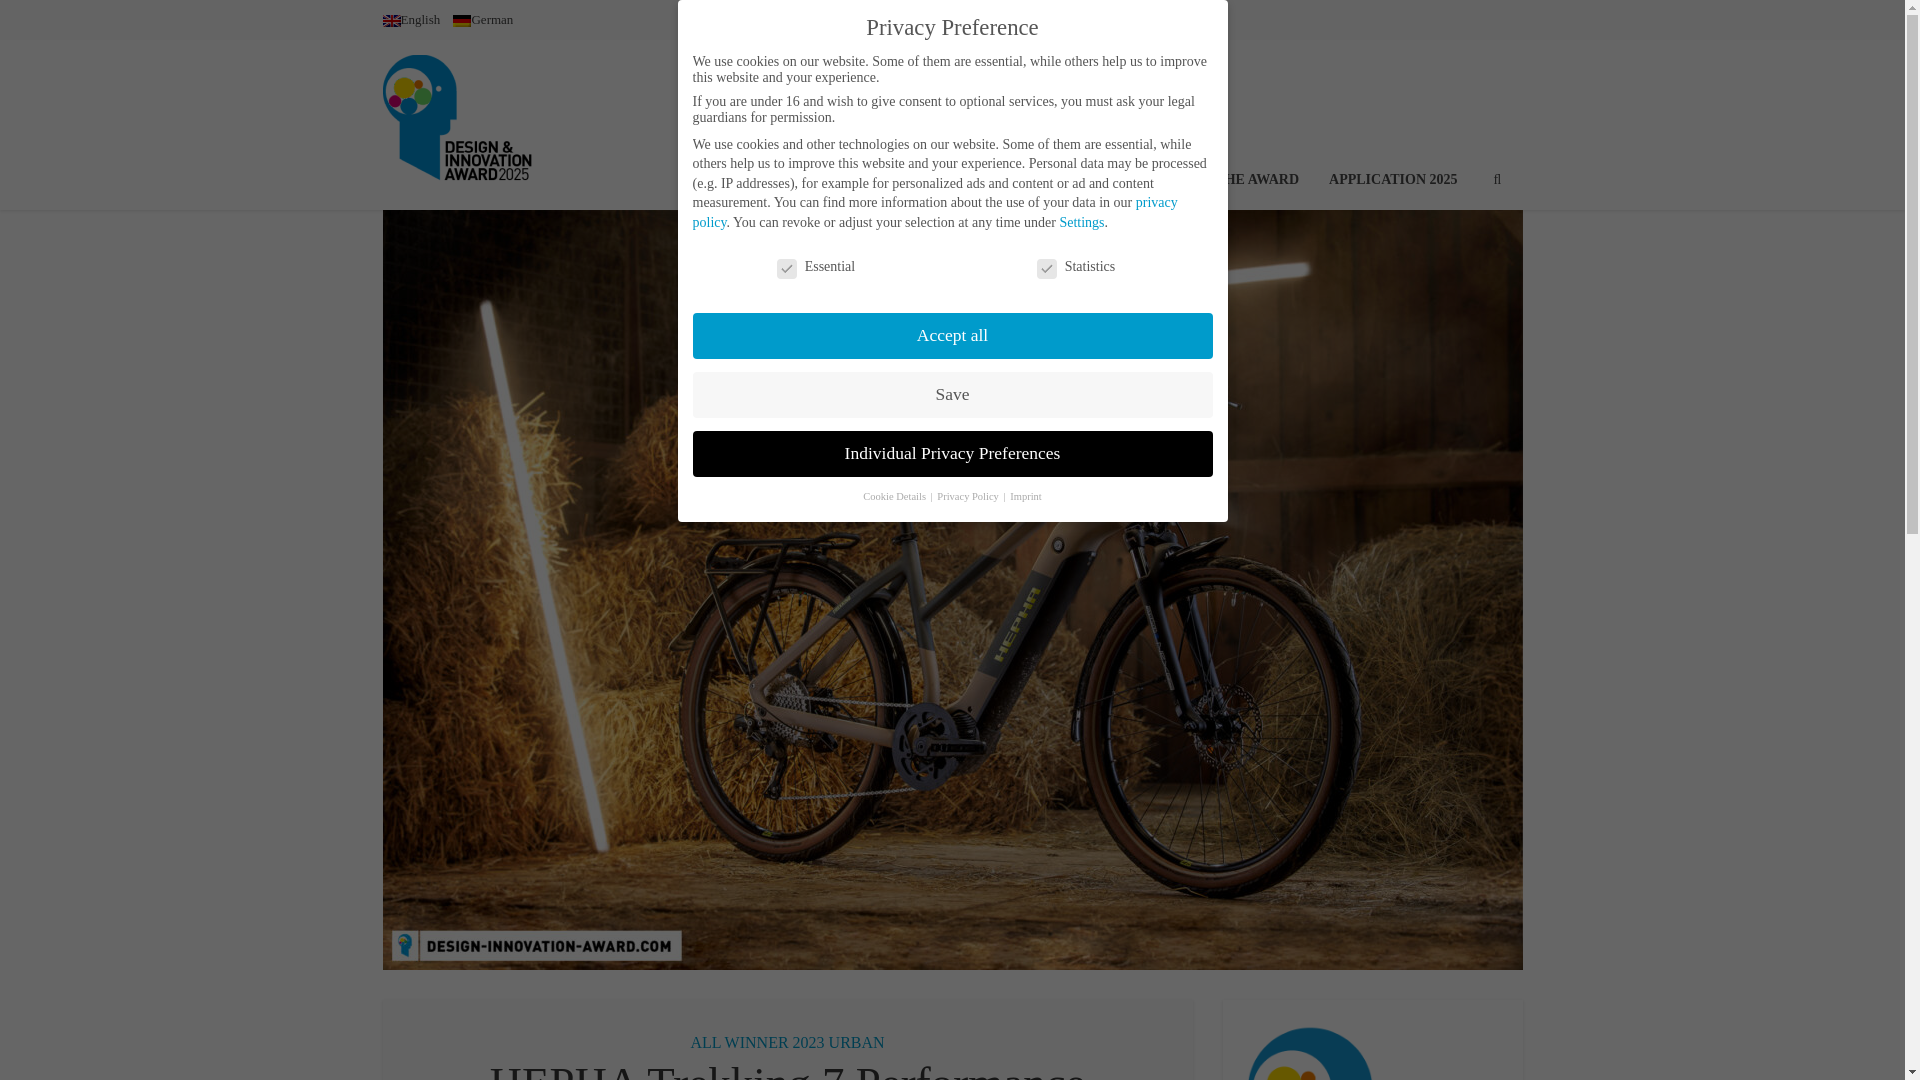 The width and height of the screenshot is (1920, 1080). Describe the element at coordinates (43, 1054) in the screenshot. I see `Open Cookie Preferences` at that location.